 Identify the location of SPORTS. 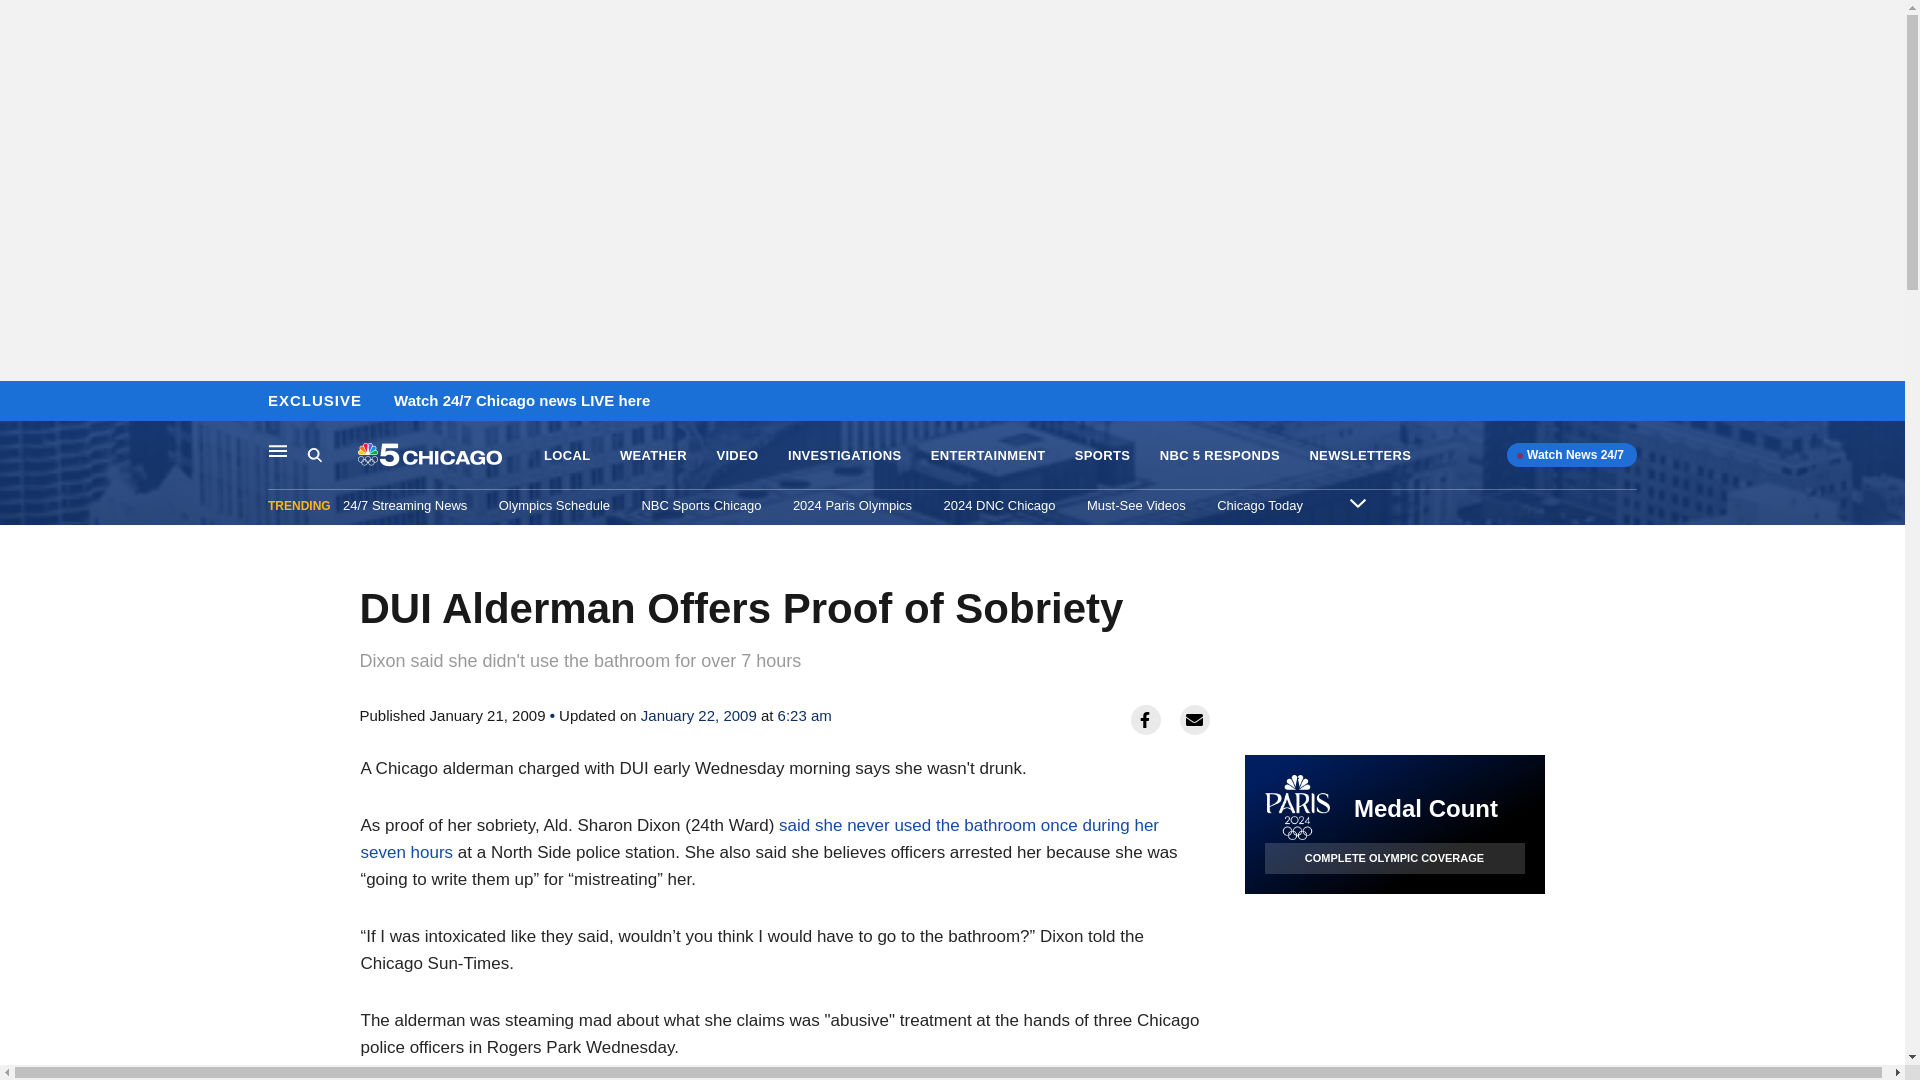
(1102, 456).